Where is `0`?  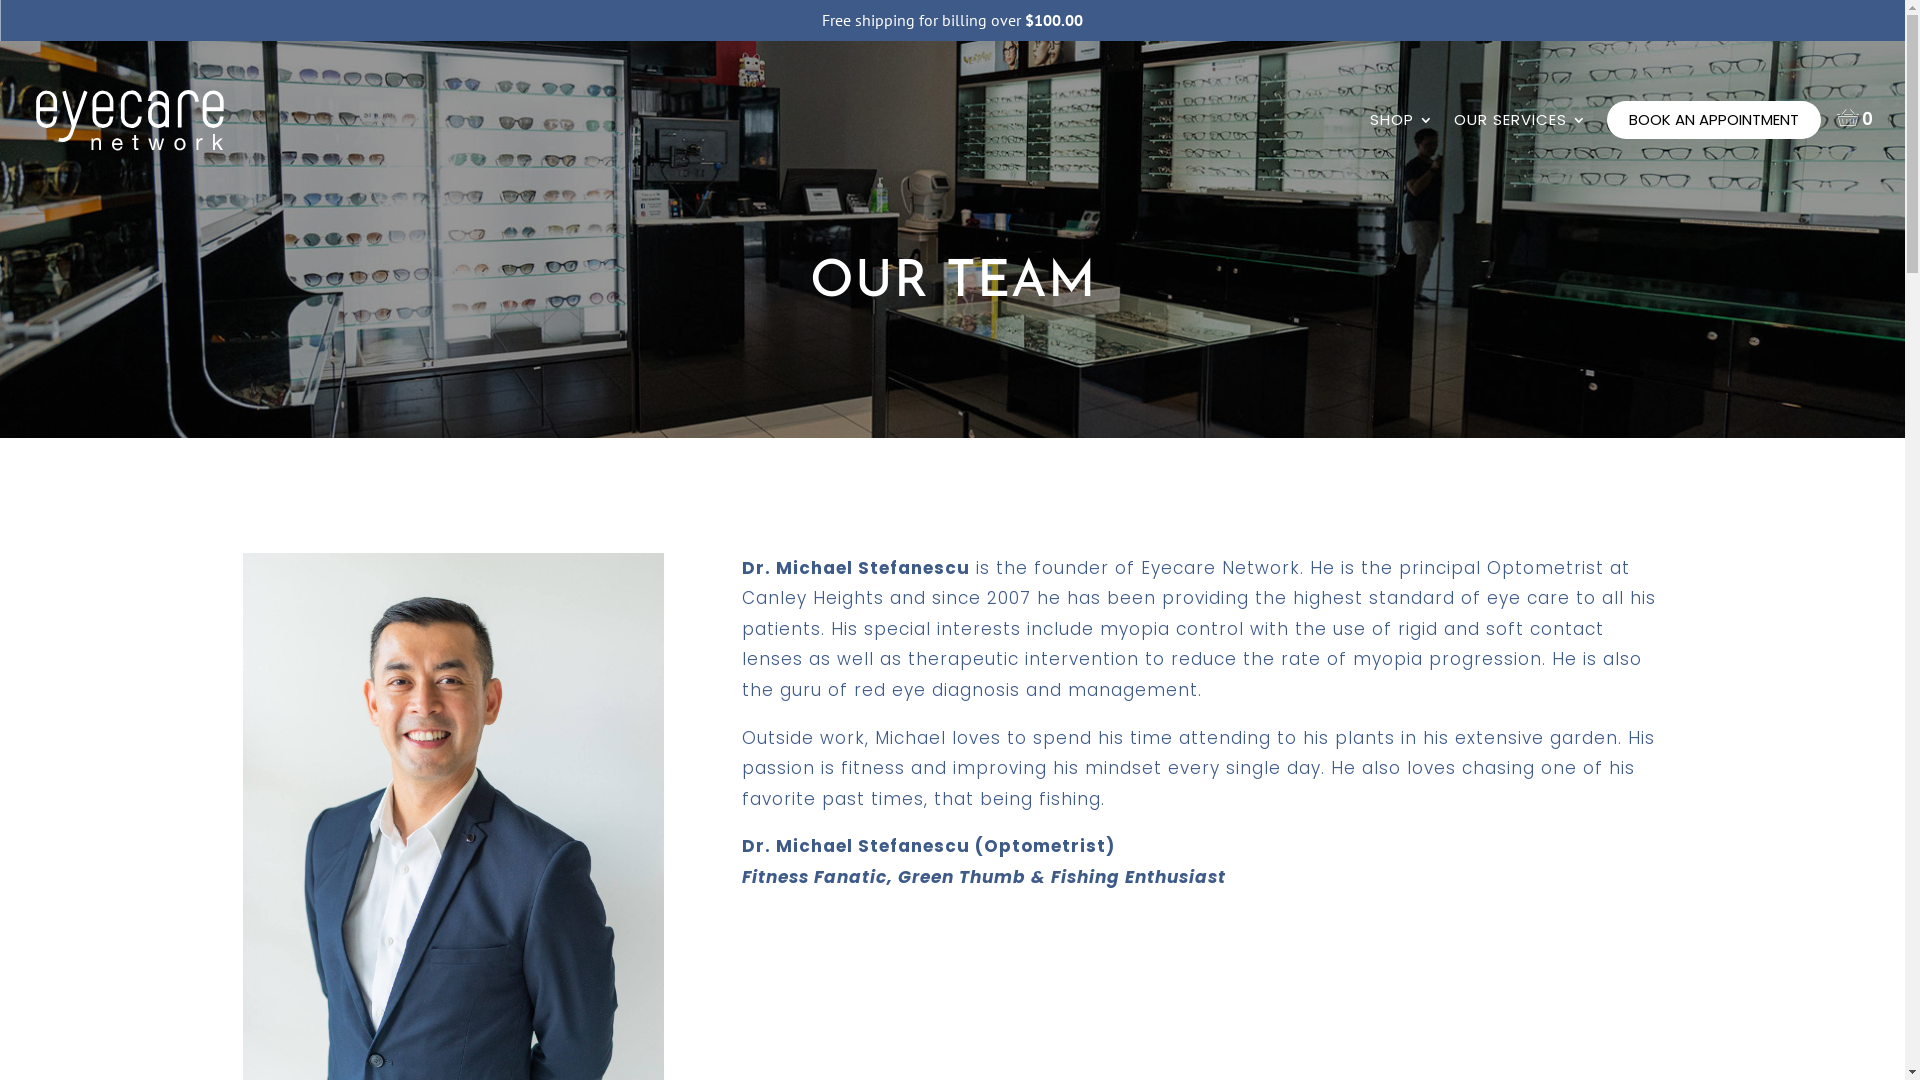 0 is located at coordinates (1855, 118).